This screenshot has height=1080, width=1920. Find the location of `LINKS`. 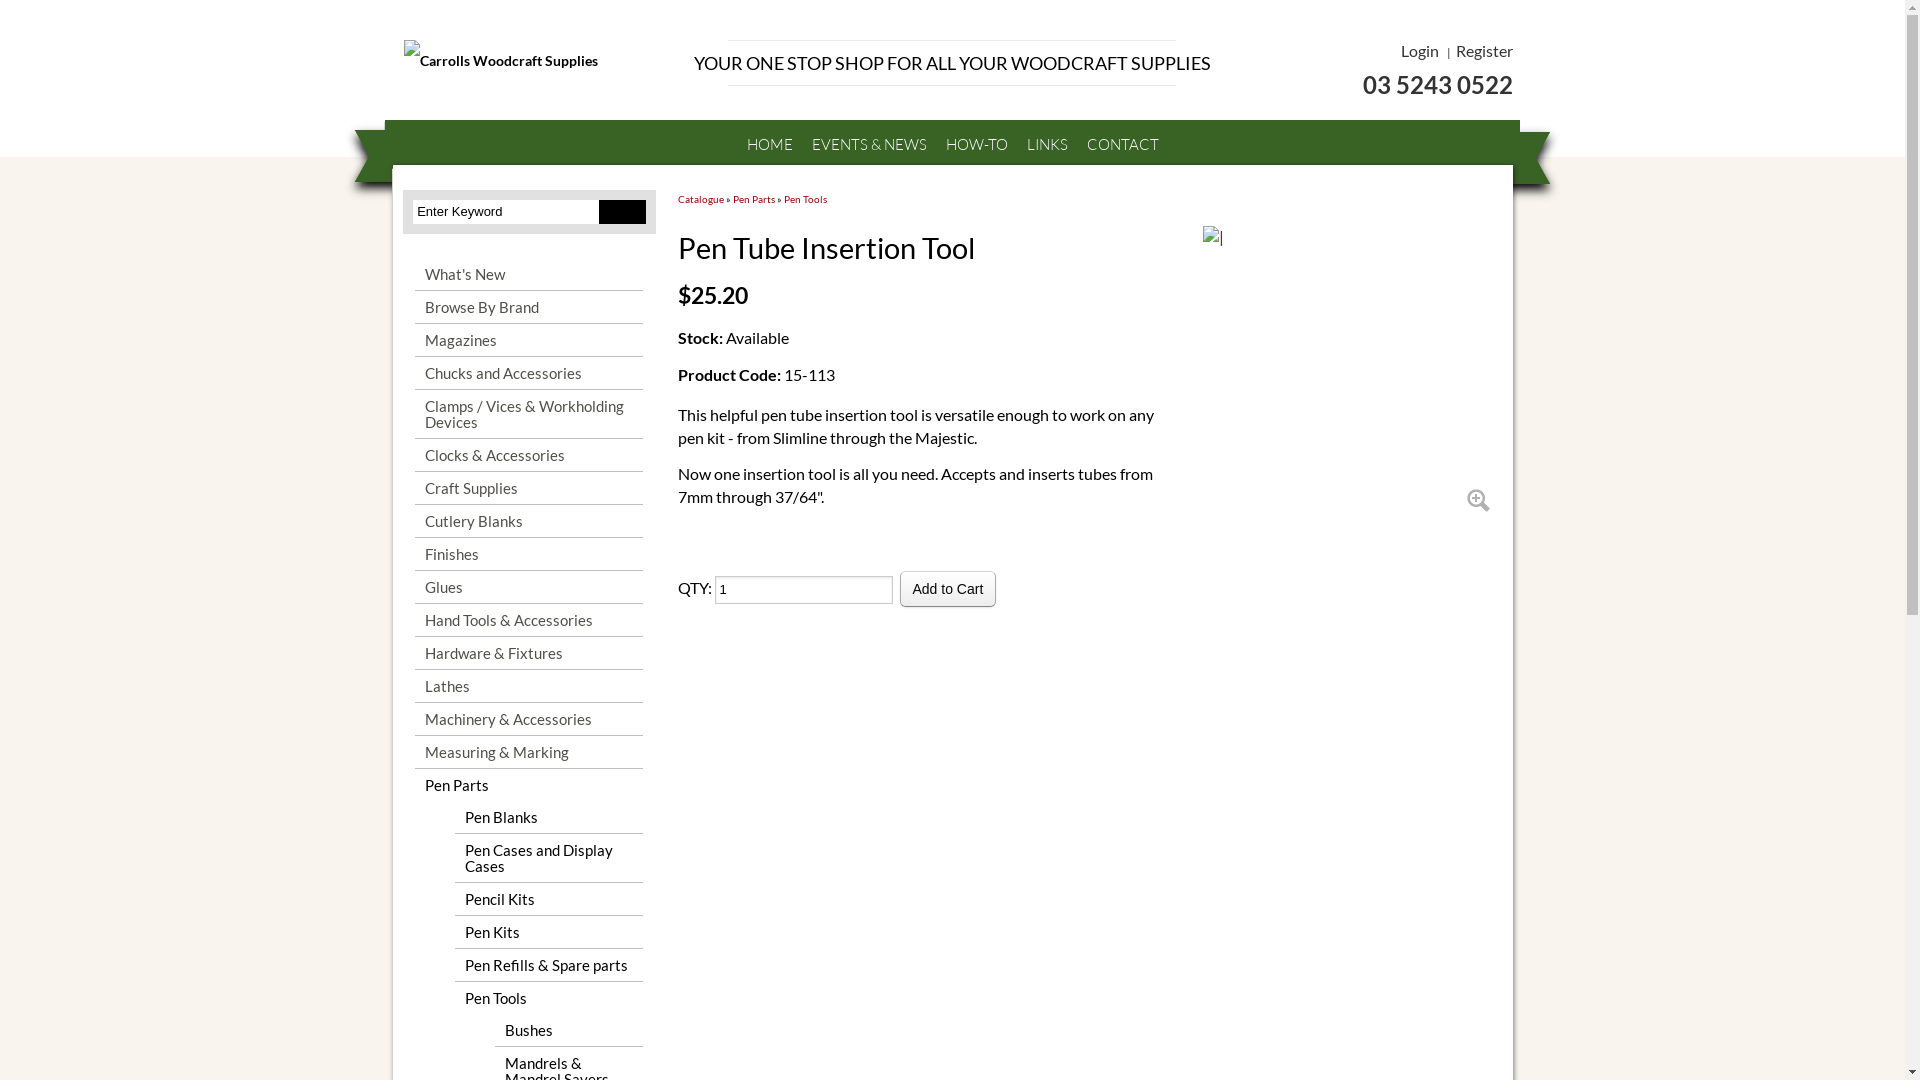

LINKS is located at coordinates (1046, 144).